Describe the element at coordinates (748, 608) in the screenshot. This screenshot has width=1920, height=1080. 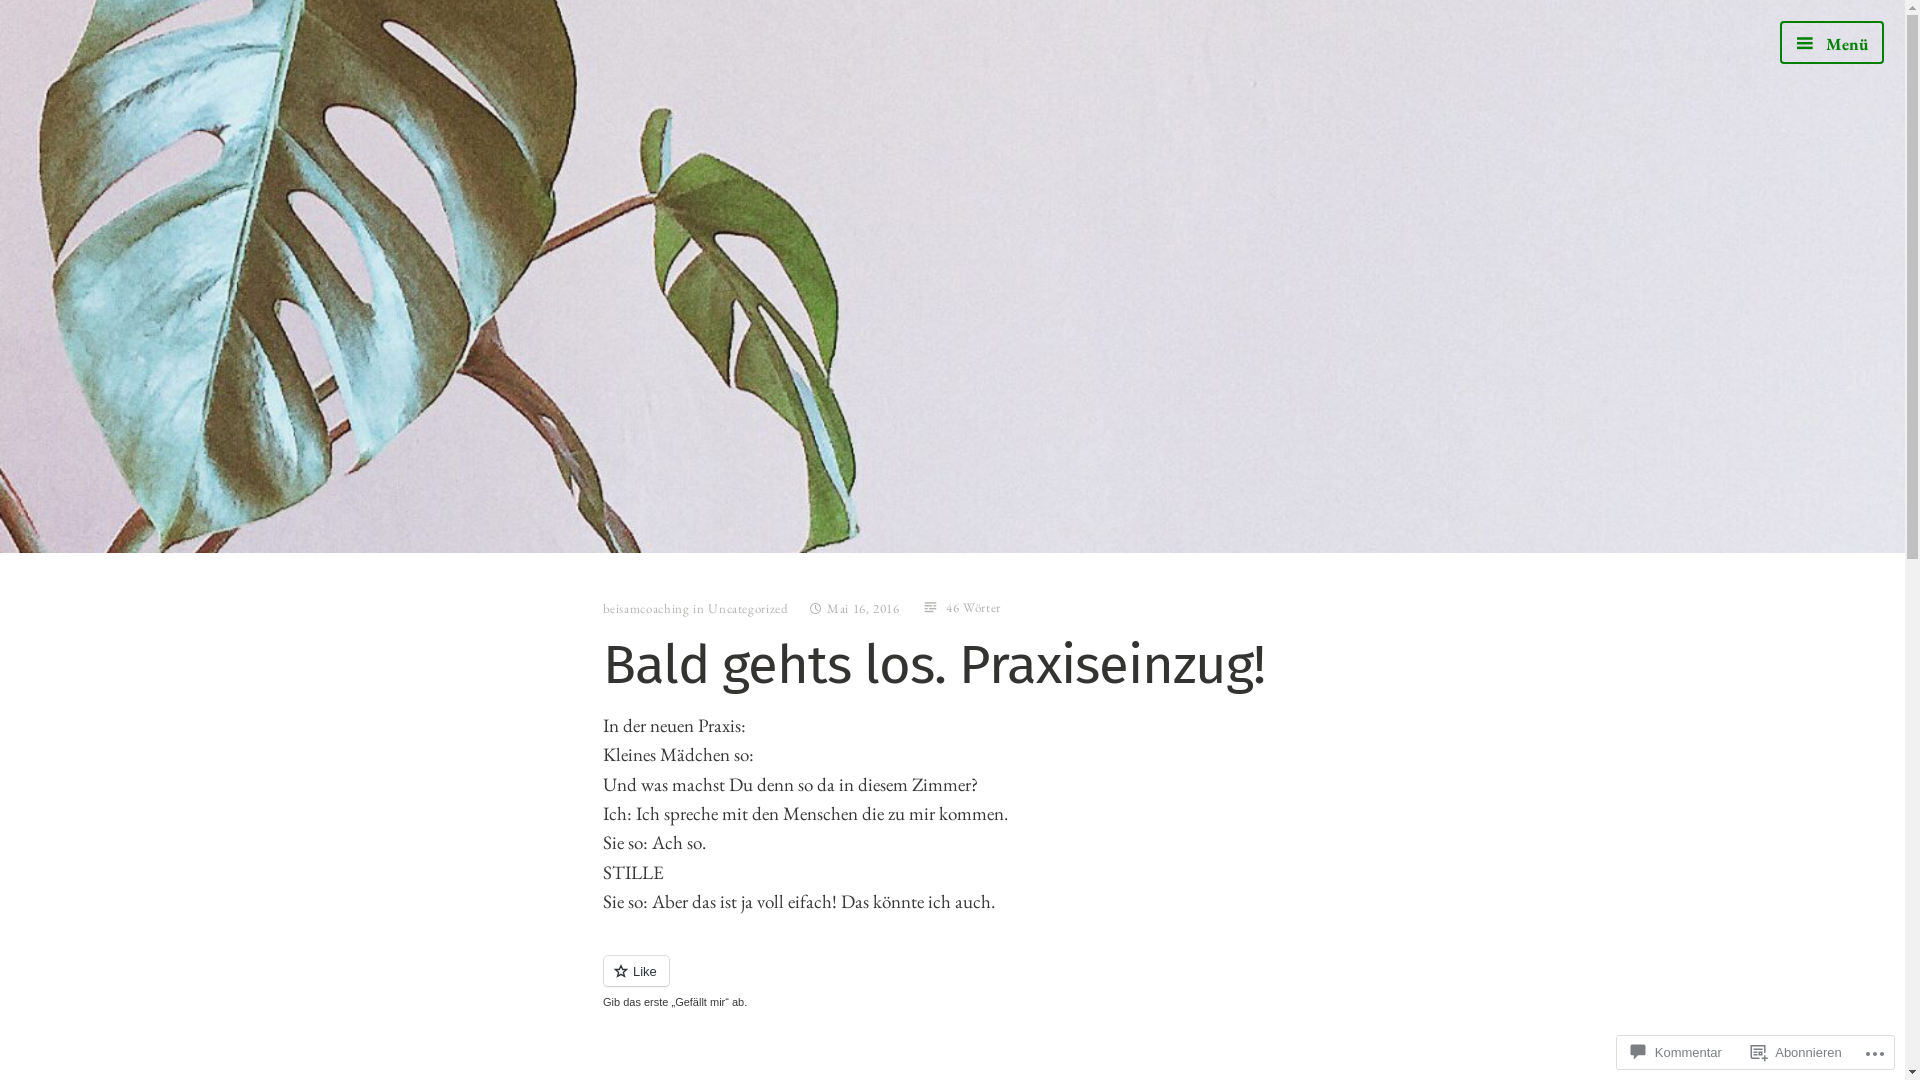
I see `Uncategorized` at that location.